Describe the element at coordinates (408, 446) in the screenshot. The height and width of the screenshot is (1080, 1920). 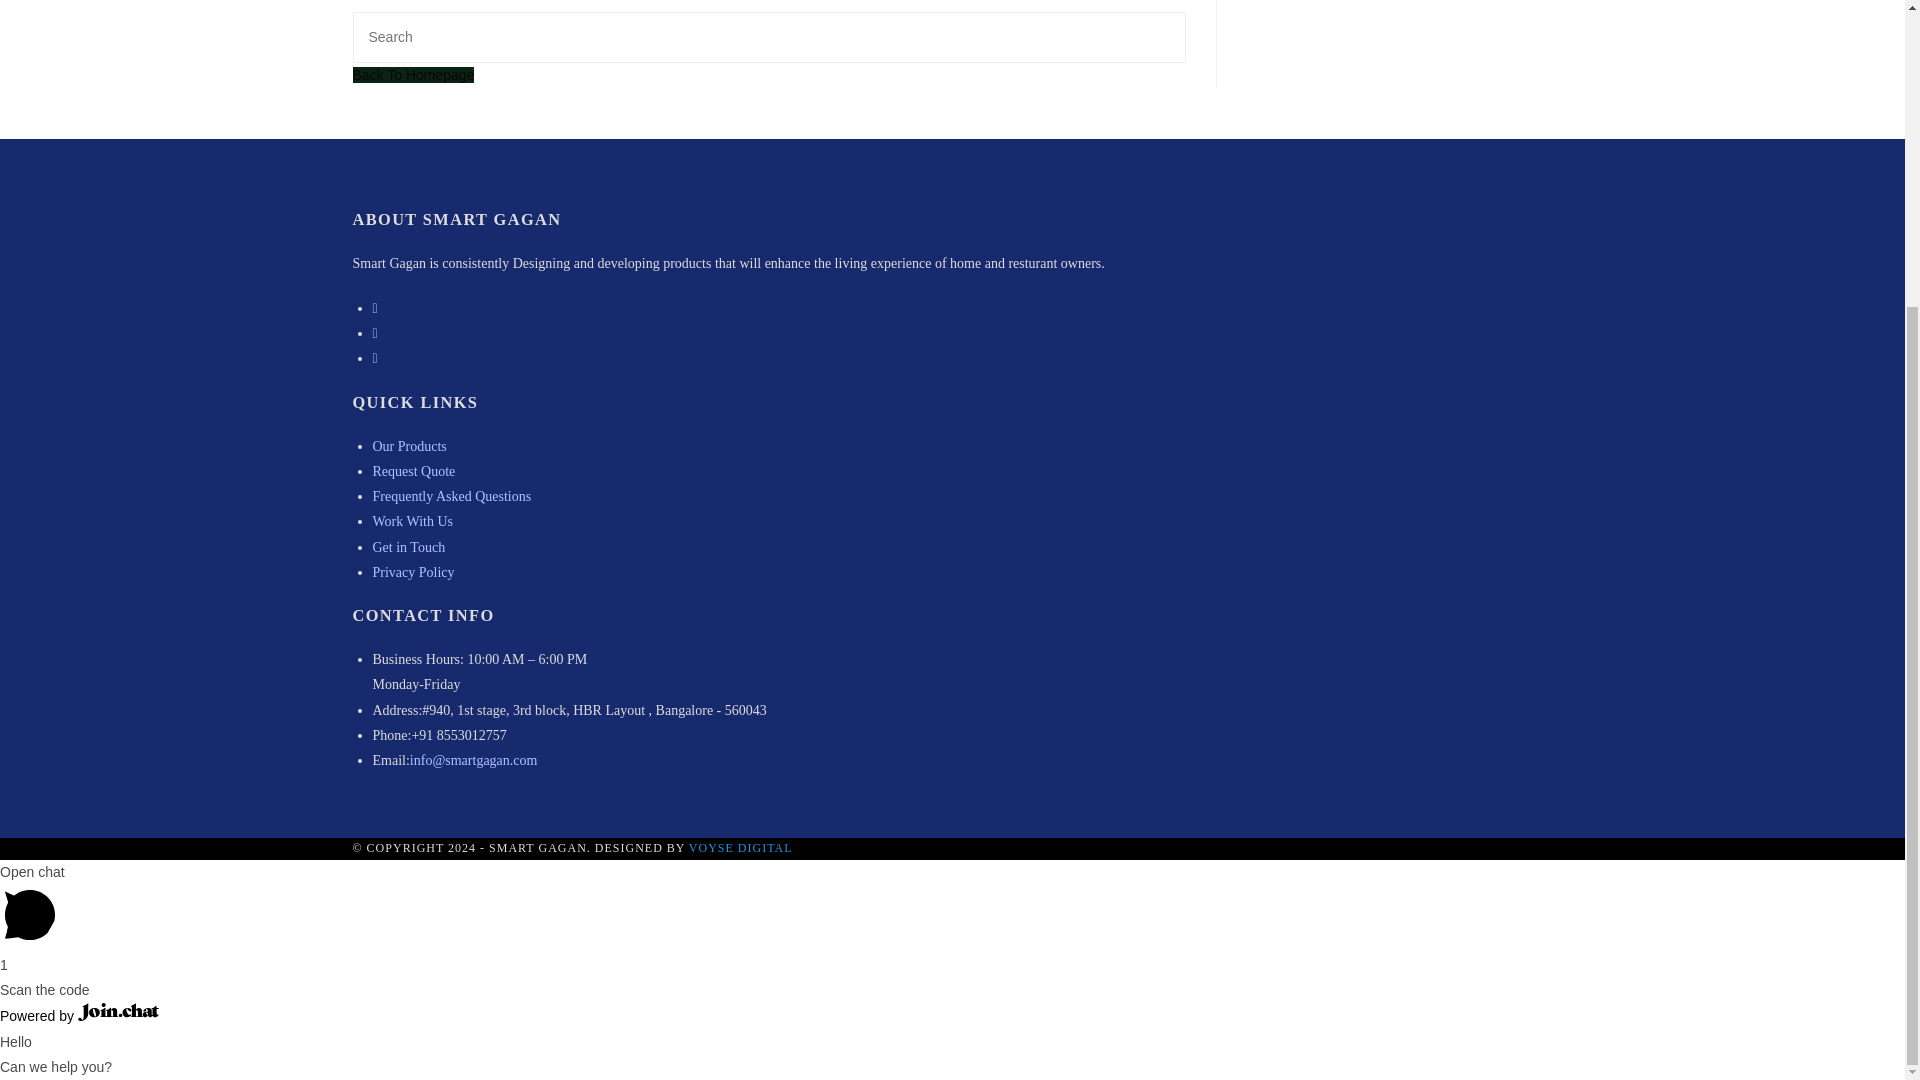
I see `Our Products` at that location.